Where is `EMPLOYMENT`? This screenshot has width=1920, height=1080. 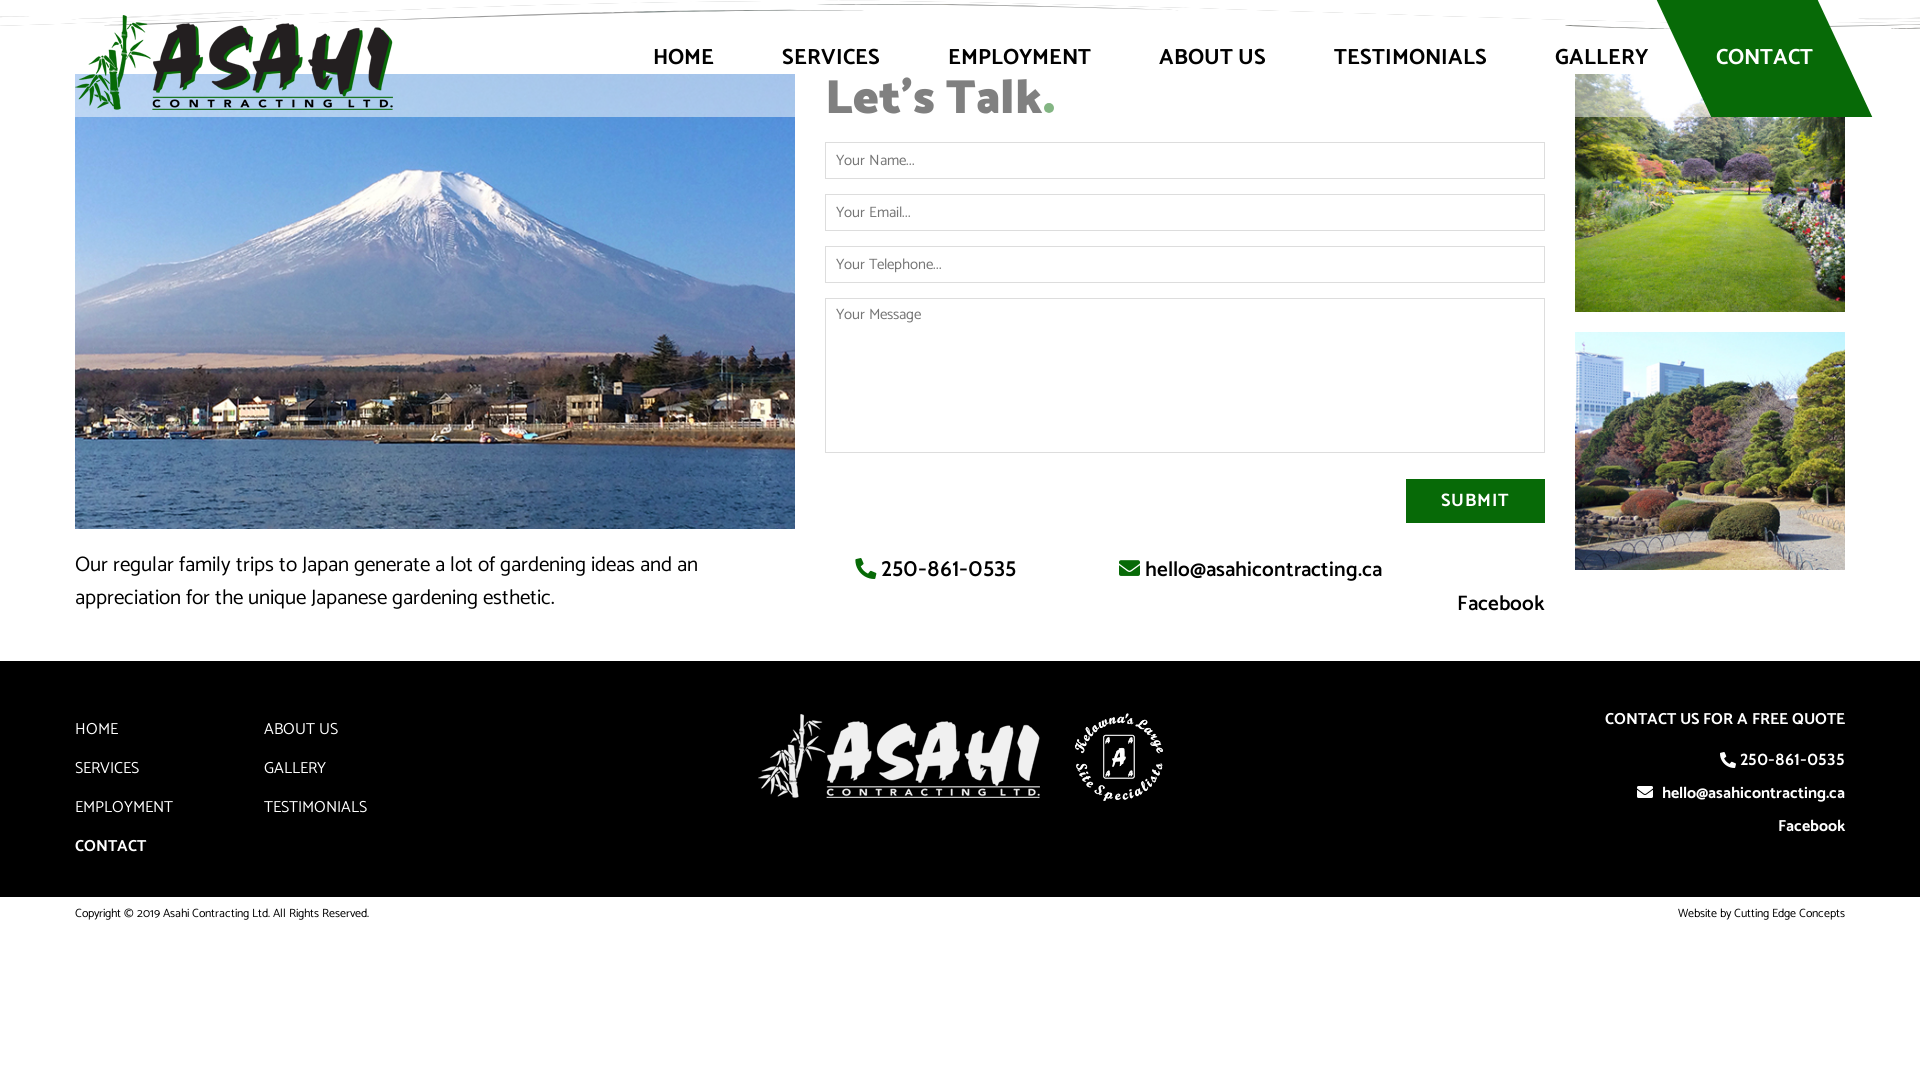
EMPLOYMENT is located at coordinates (124, 808).